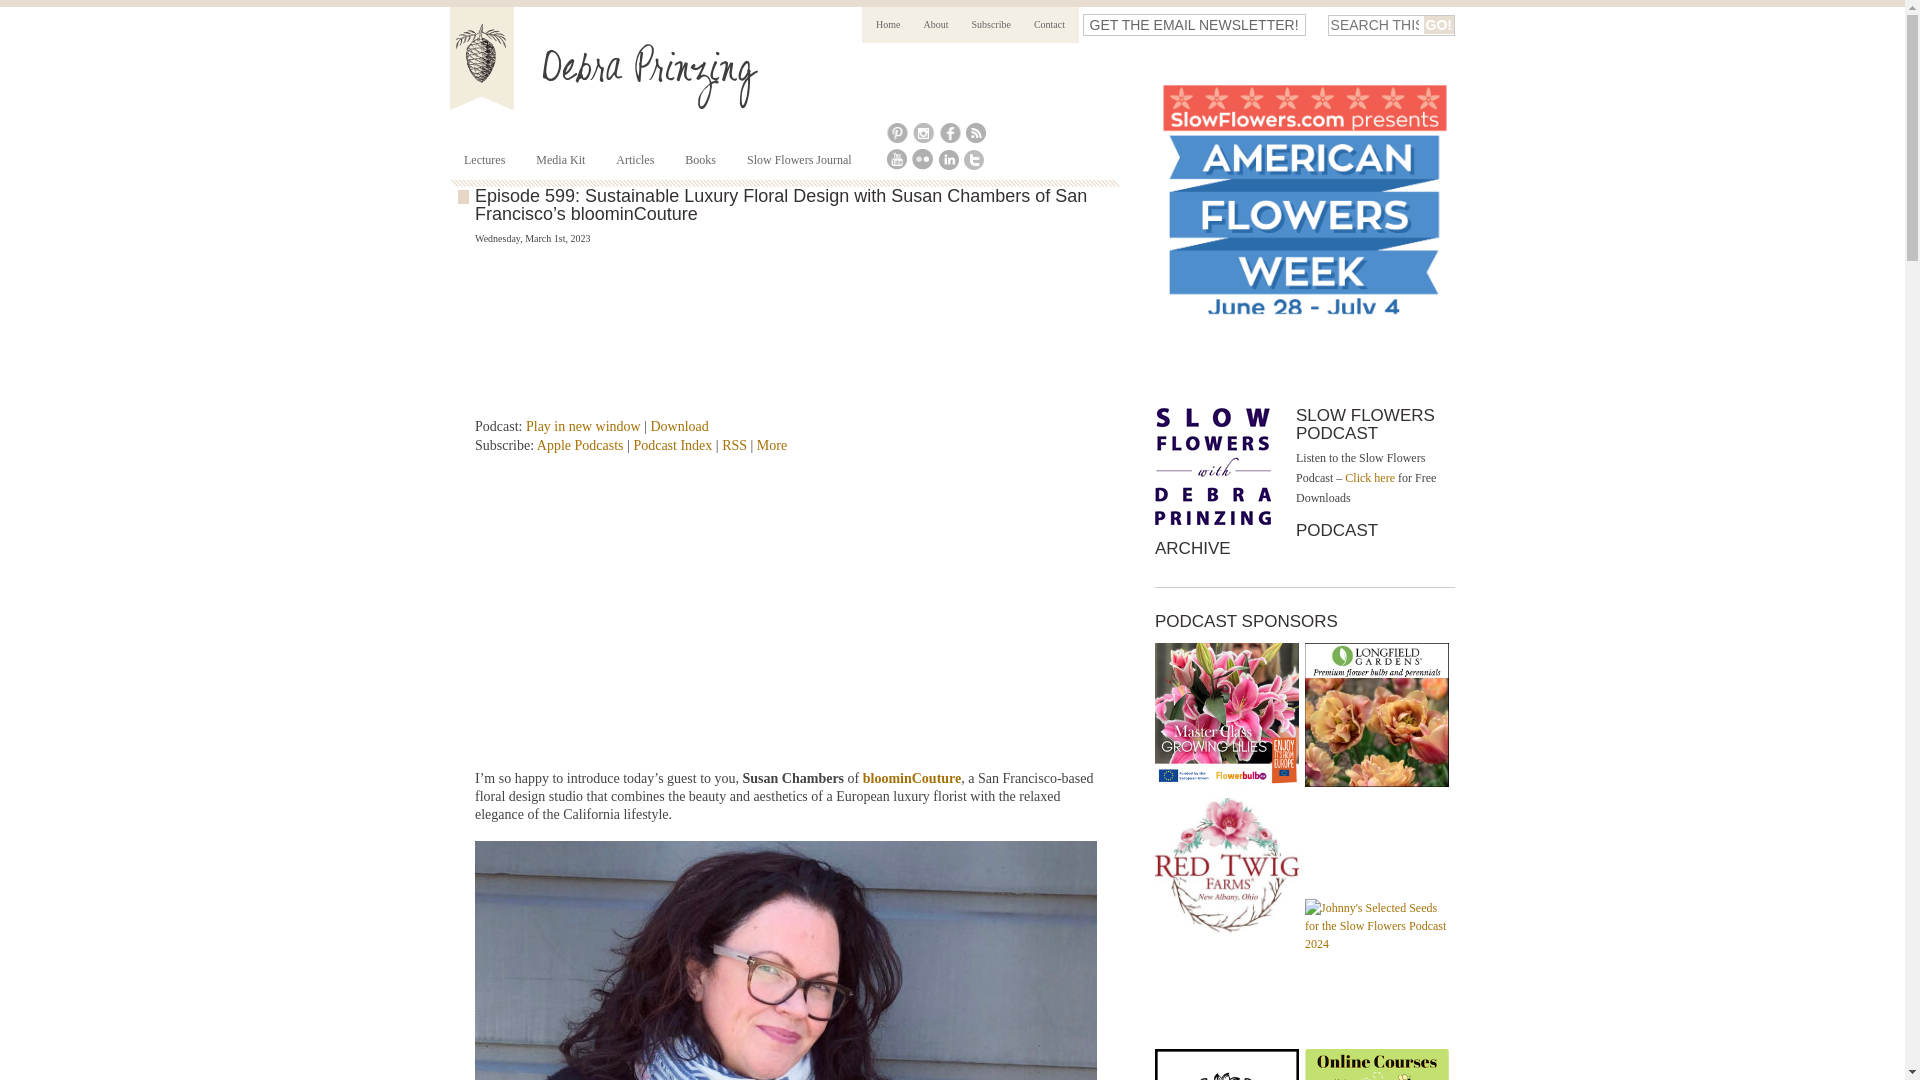 The height and width of the screenshot is (1080, 1920). Describe the element at coordinates (734, 445) in the screenshot. I see `Subscribe via RSS` at that location.